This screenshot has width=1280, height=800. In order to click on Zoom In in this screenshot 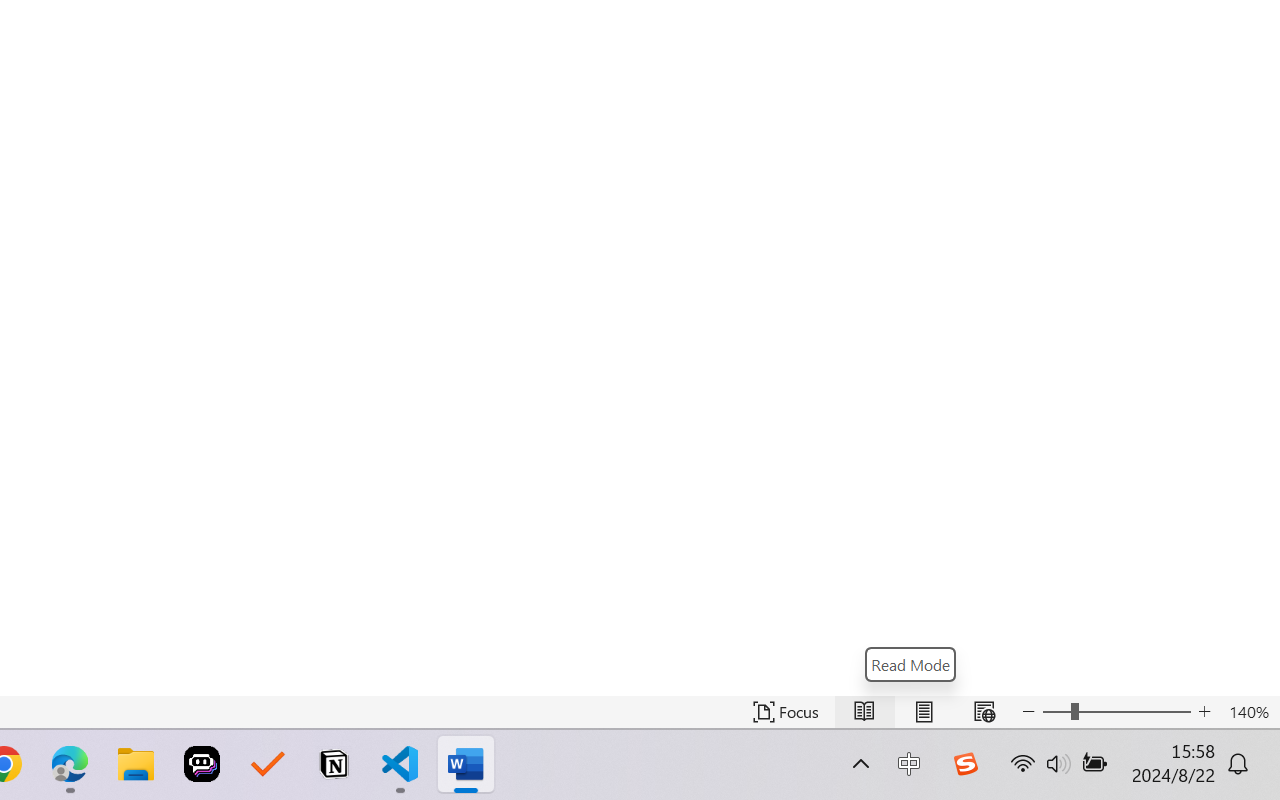, I will do `click(1135, 712)`.